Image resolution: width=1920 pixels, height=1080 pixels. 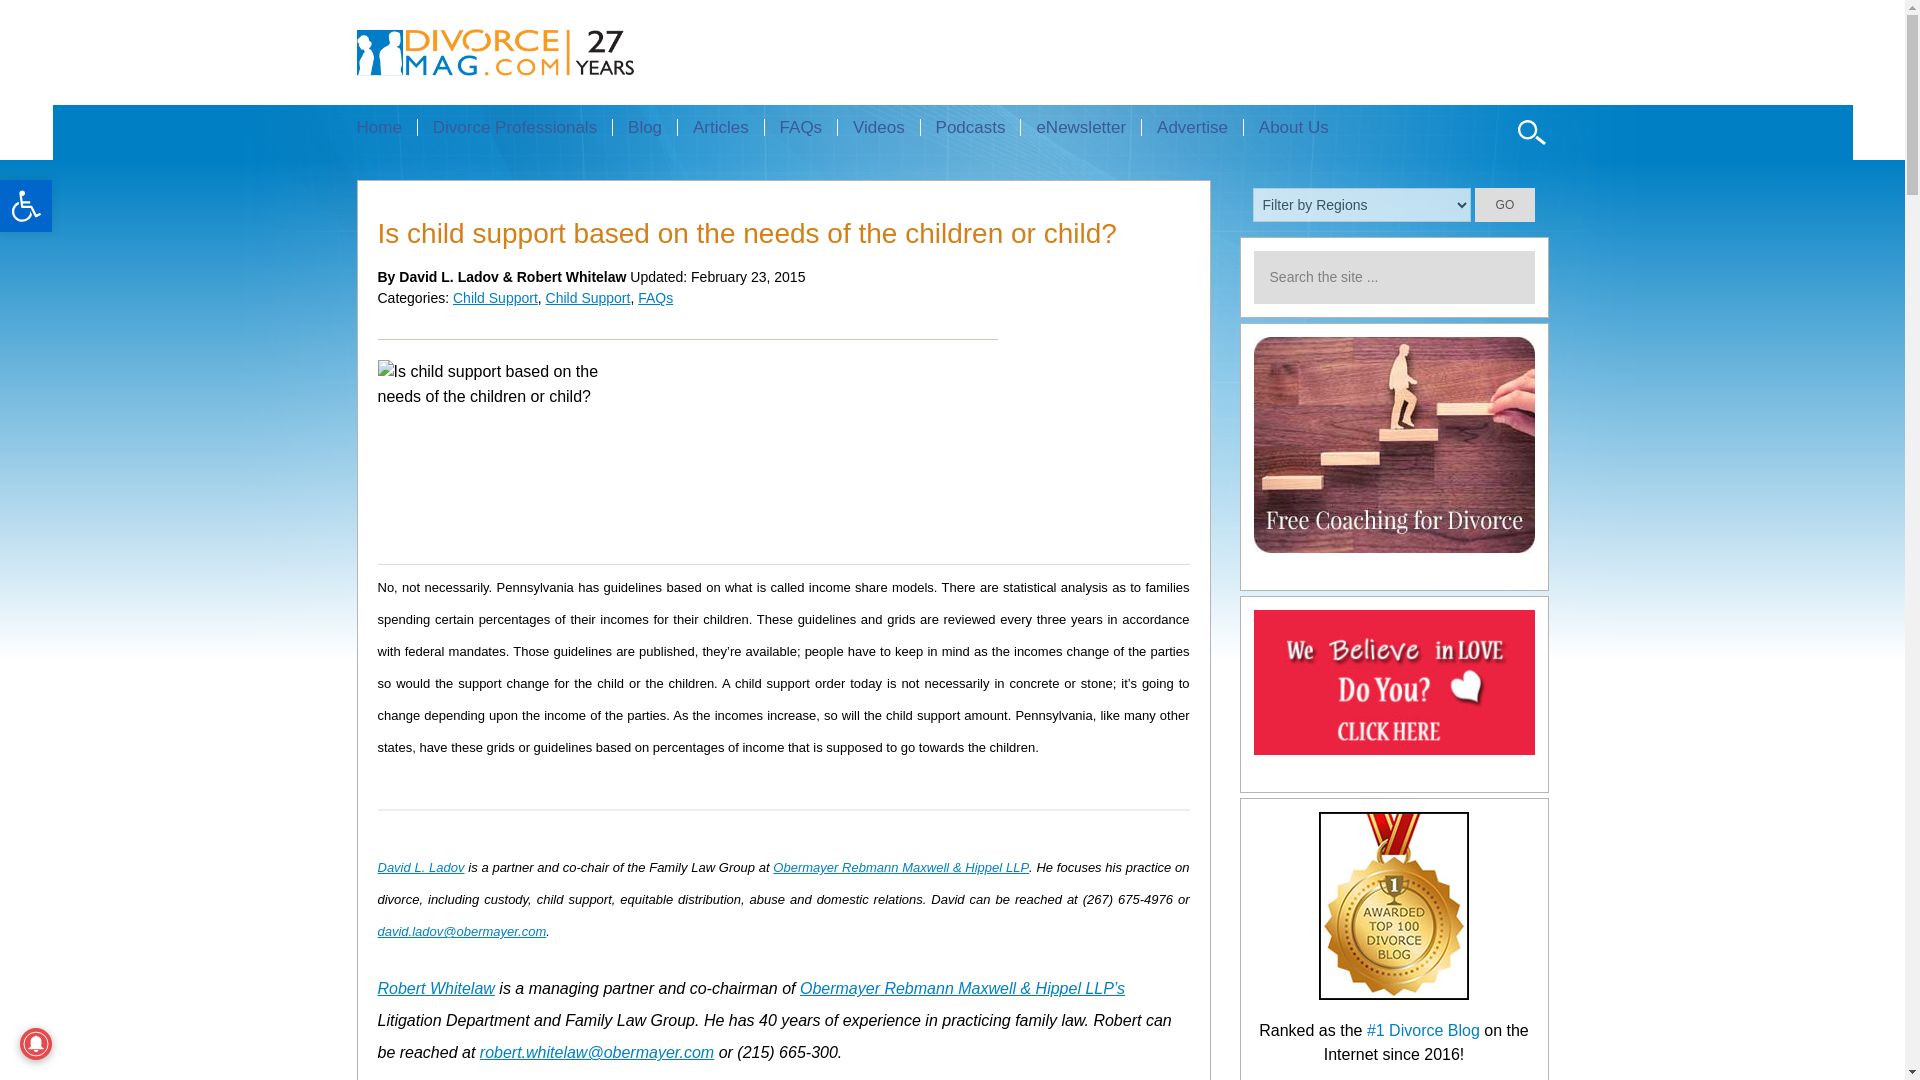 I want to click on Articles, so click(x=720, y=127).